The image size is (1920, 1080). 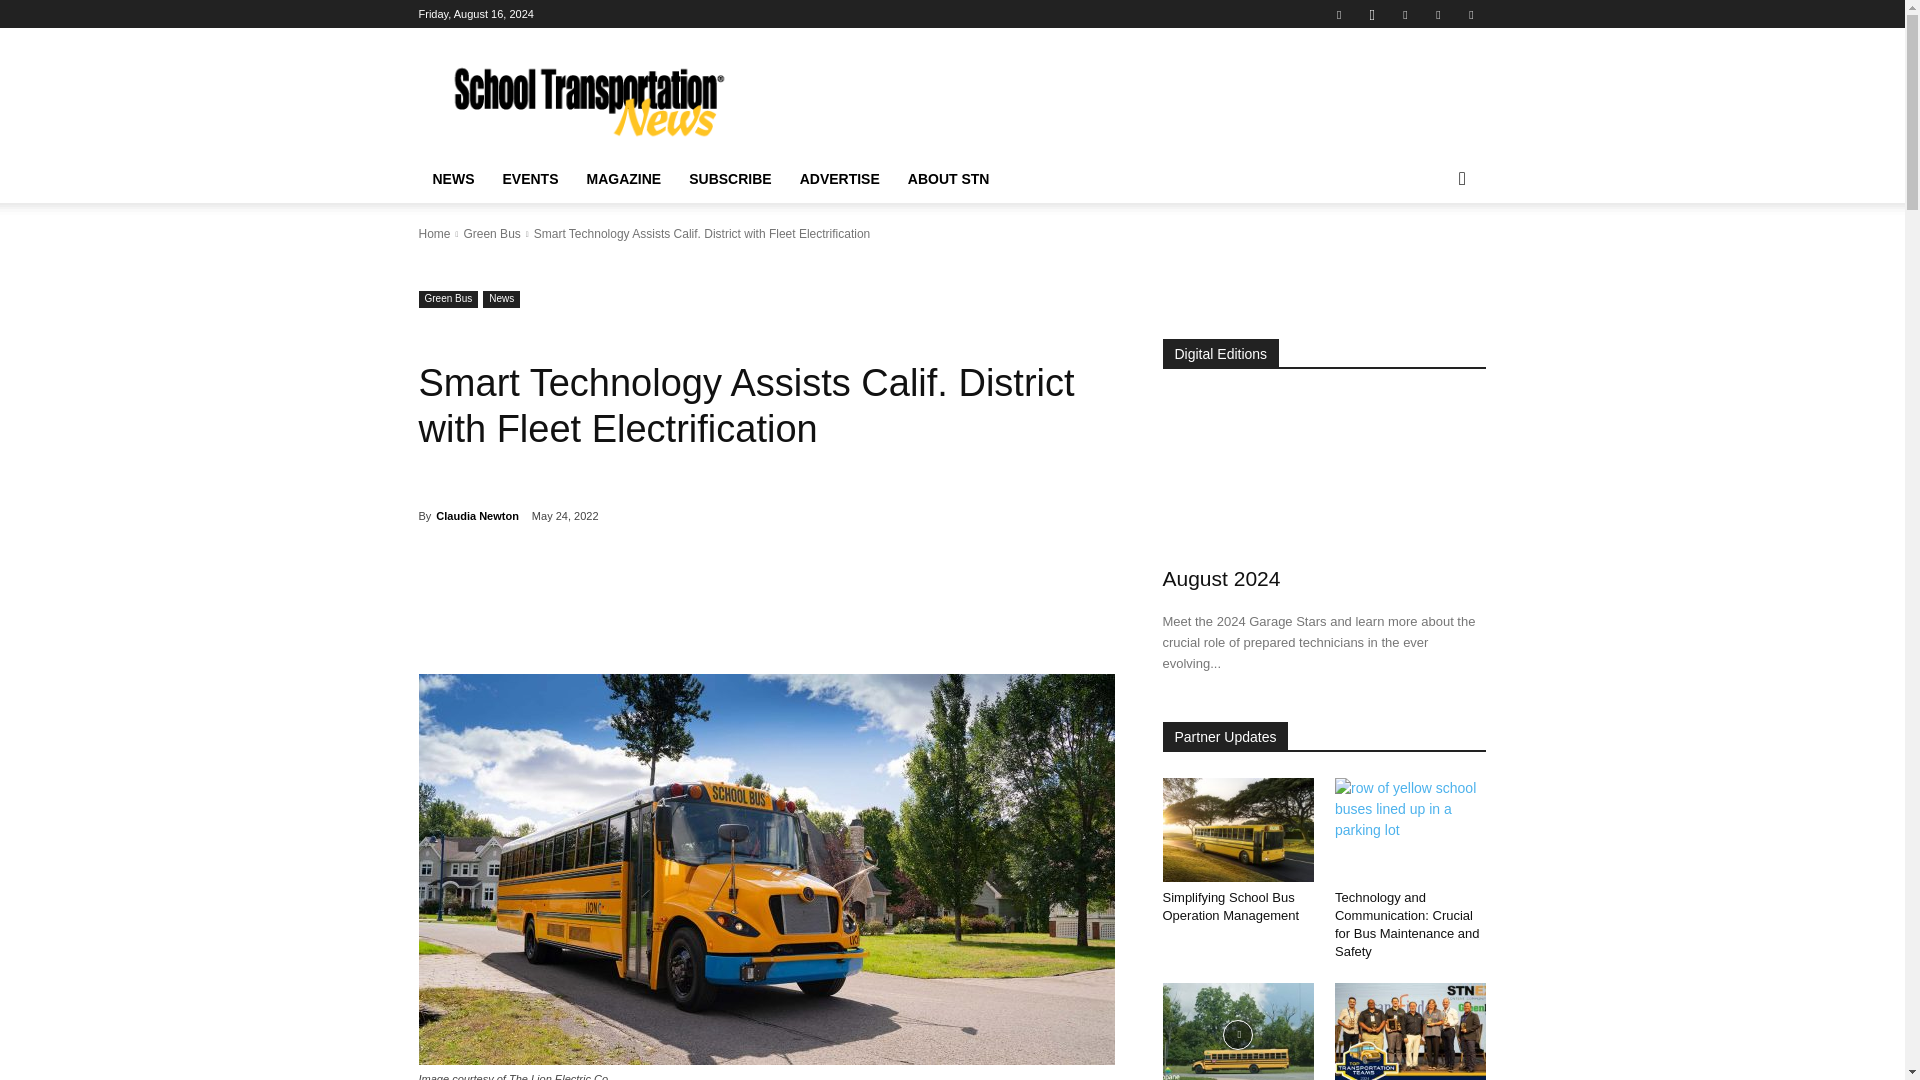 What do you see at coordinates (1372, 14) in the screenshot?
I see `Instagram` at bounding box center [1372, 14].